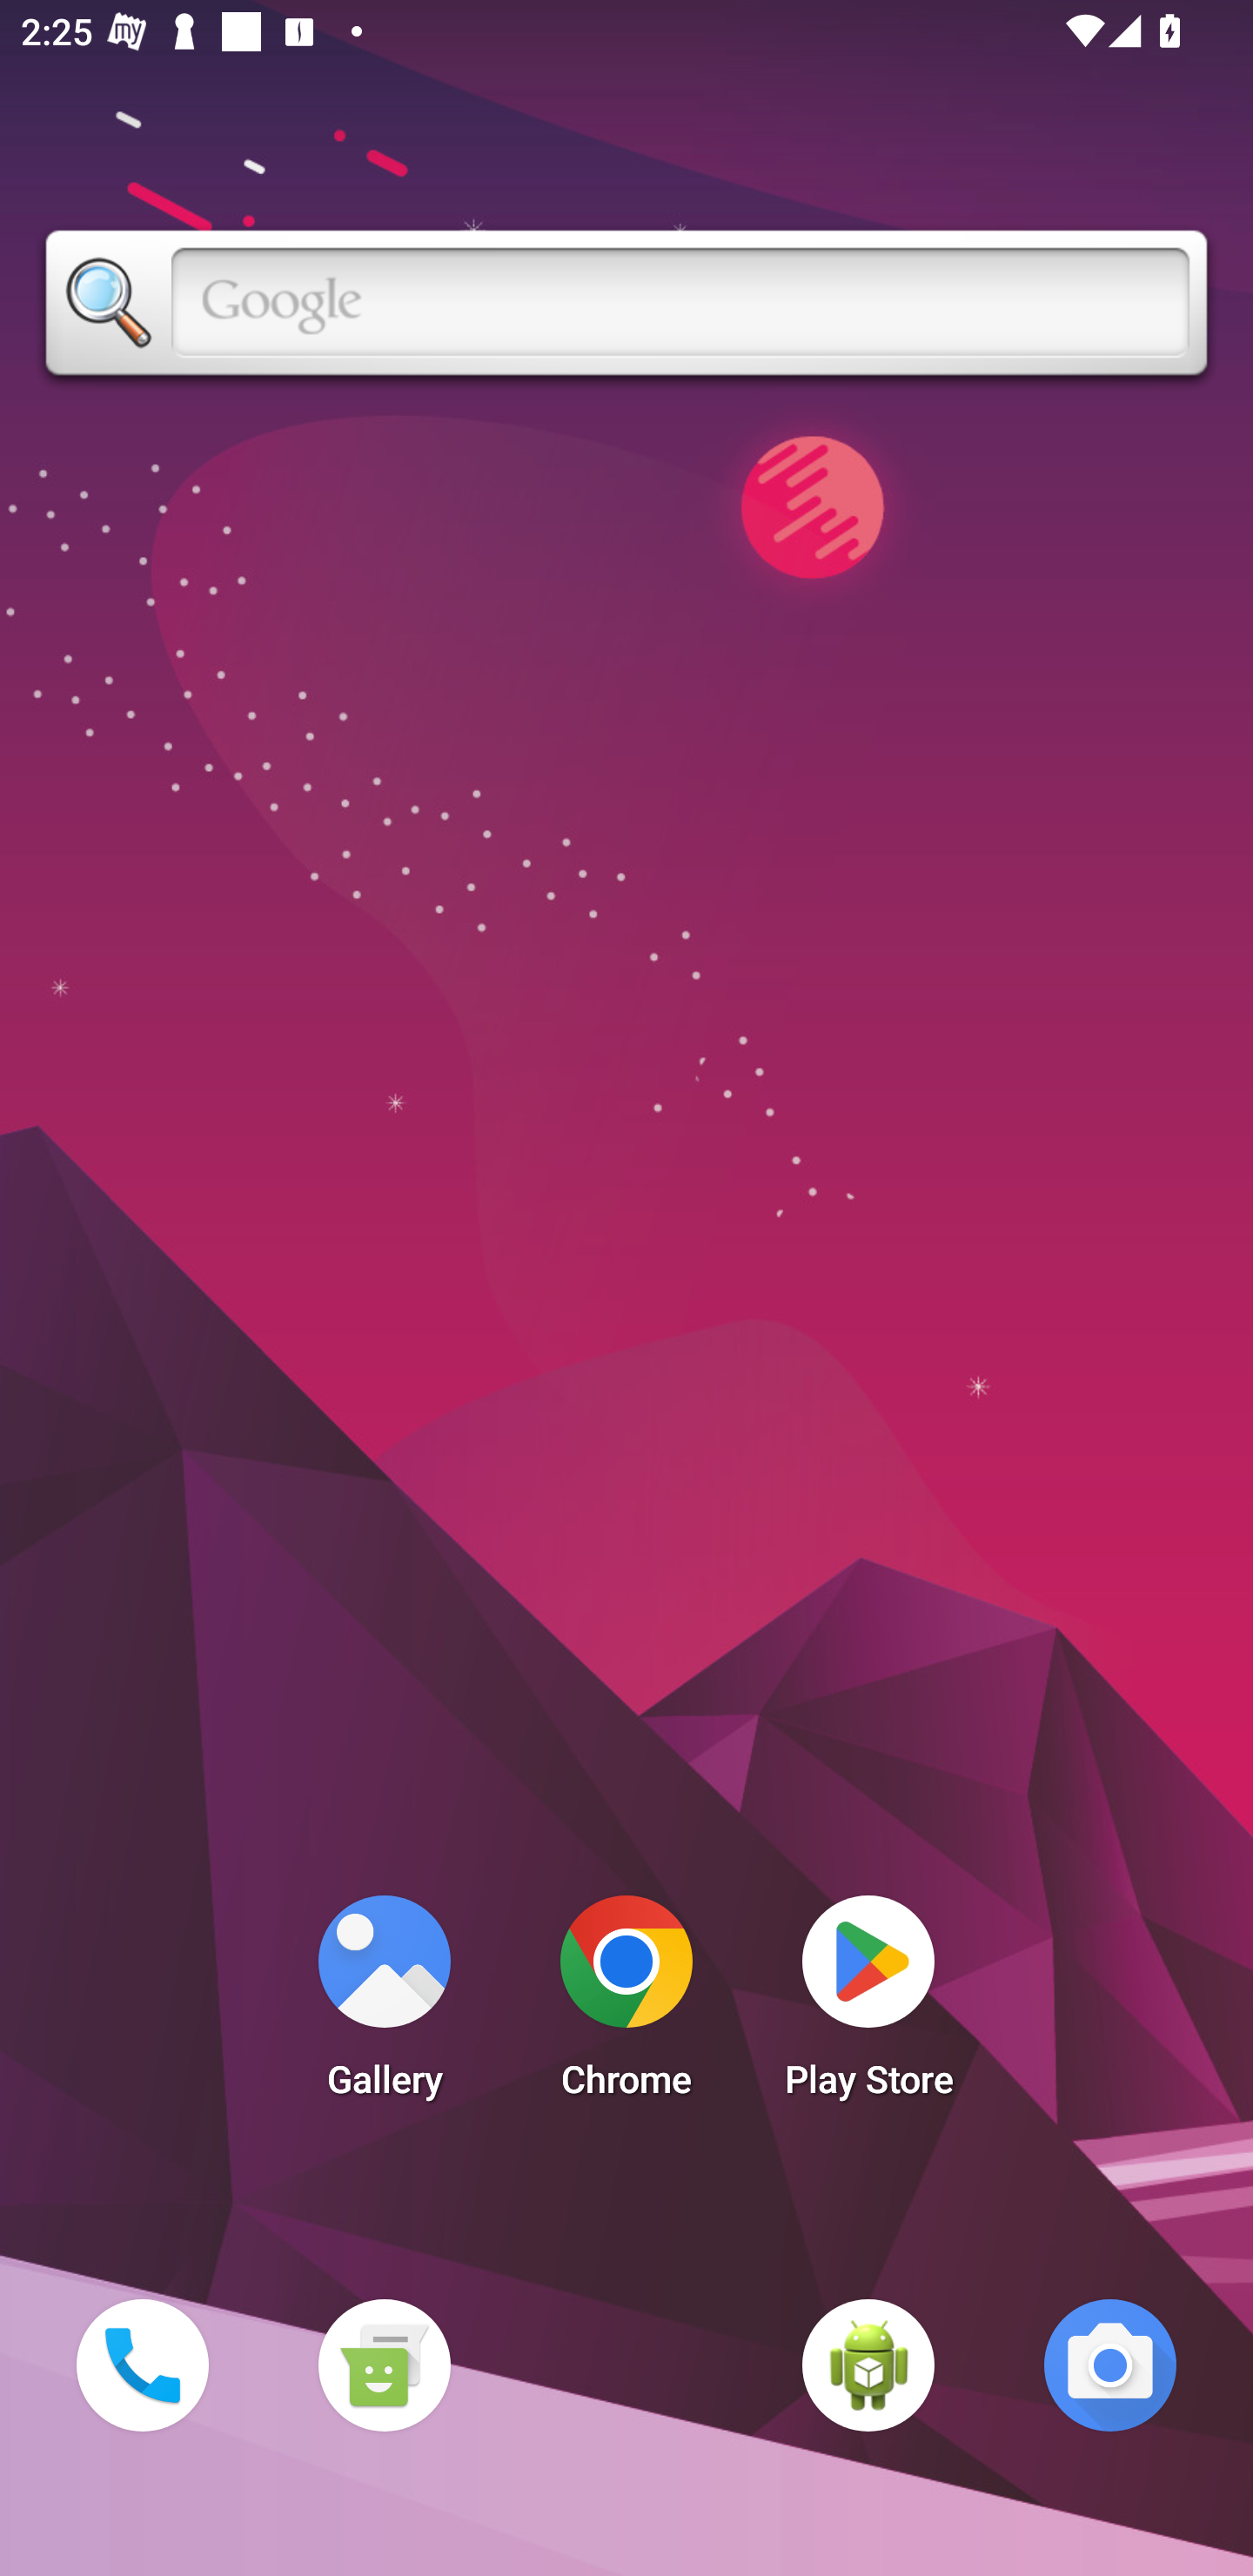 This screenshot has height=2576, width=1253. What do you see at coordinates (142, 2365) in the screenshot?
I see `Phone` at bounding box center [142, 2365].